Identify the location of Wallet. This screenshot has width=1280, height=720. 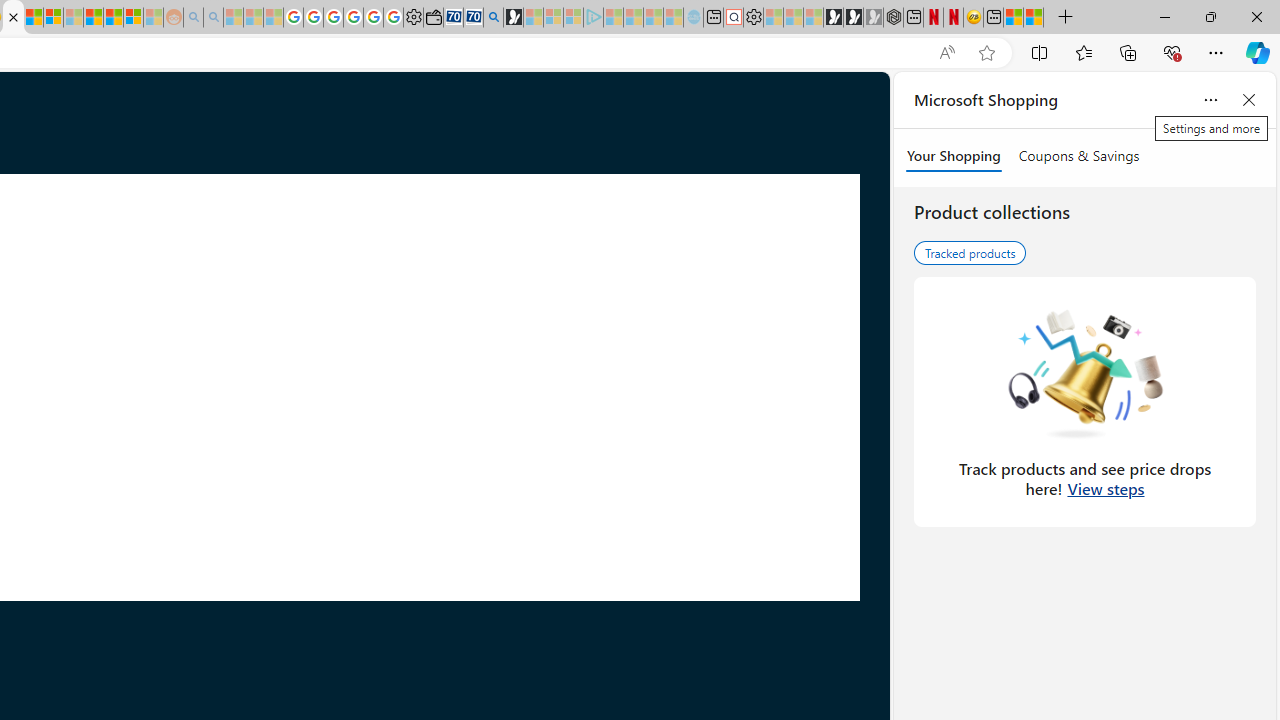
(432, 18).